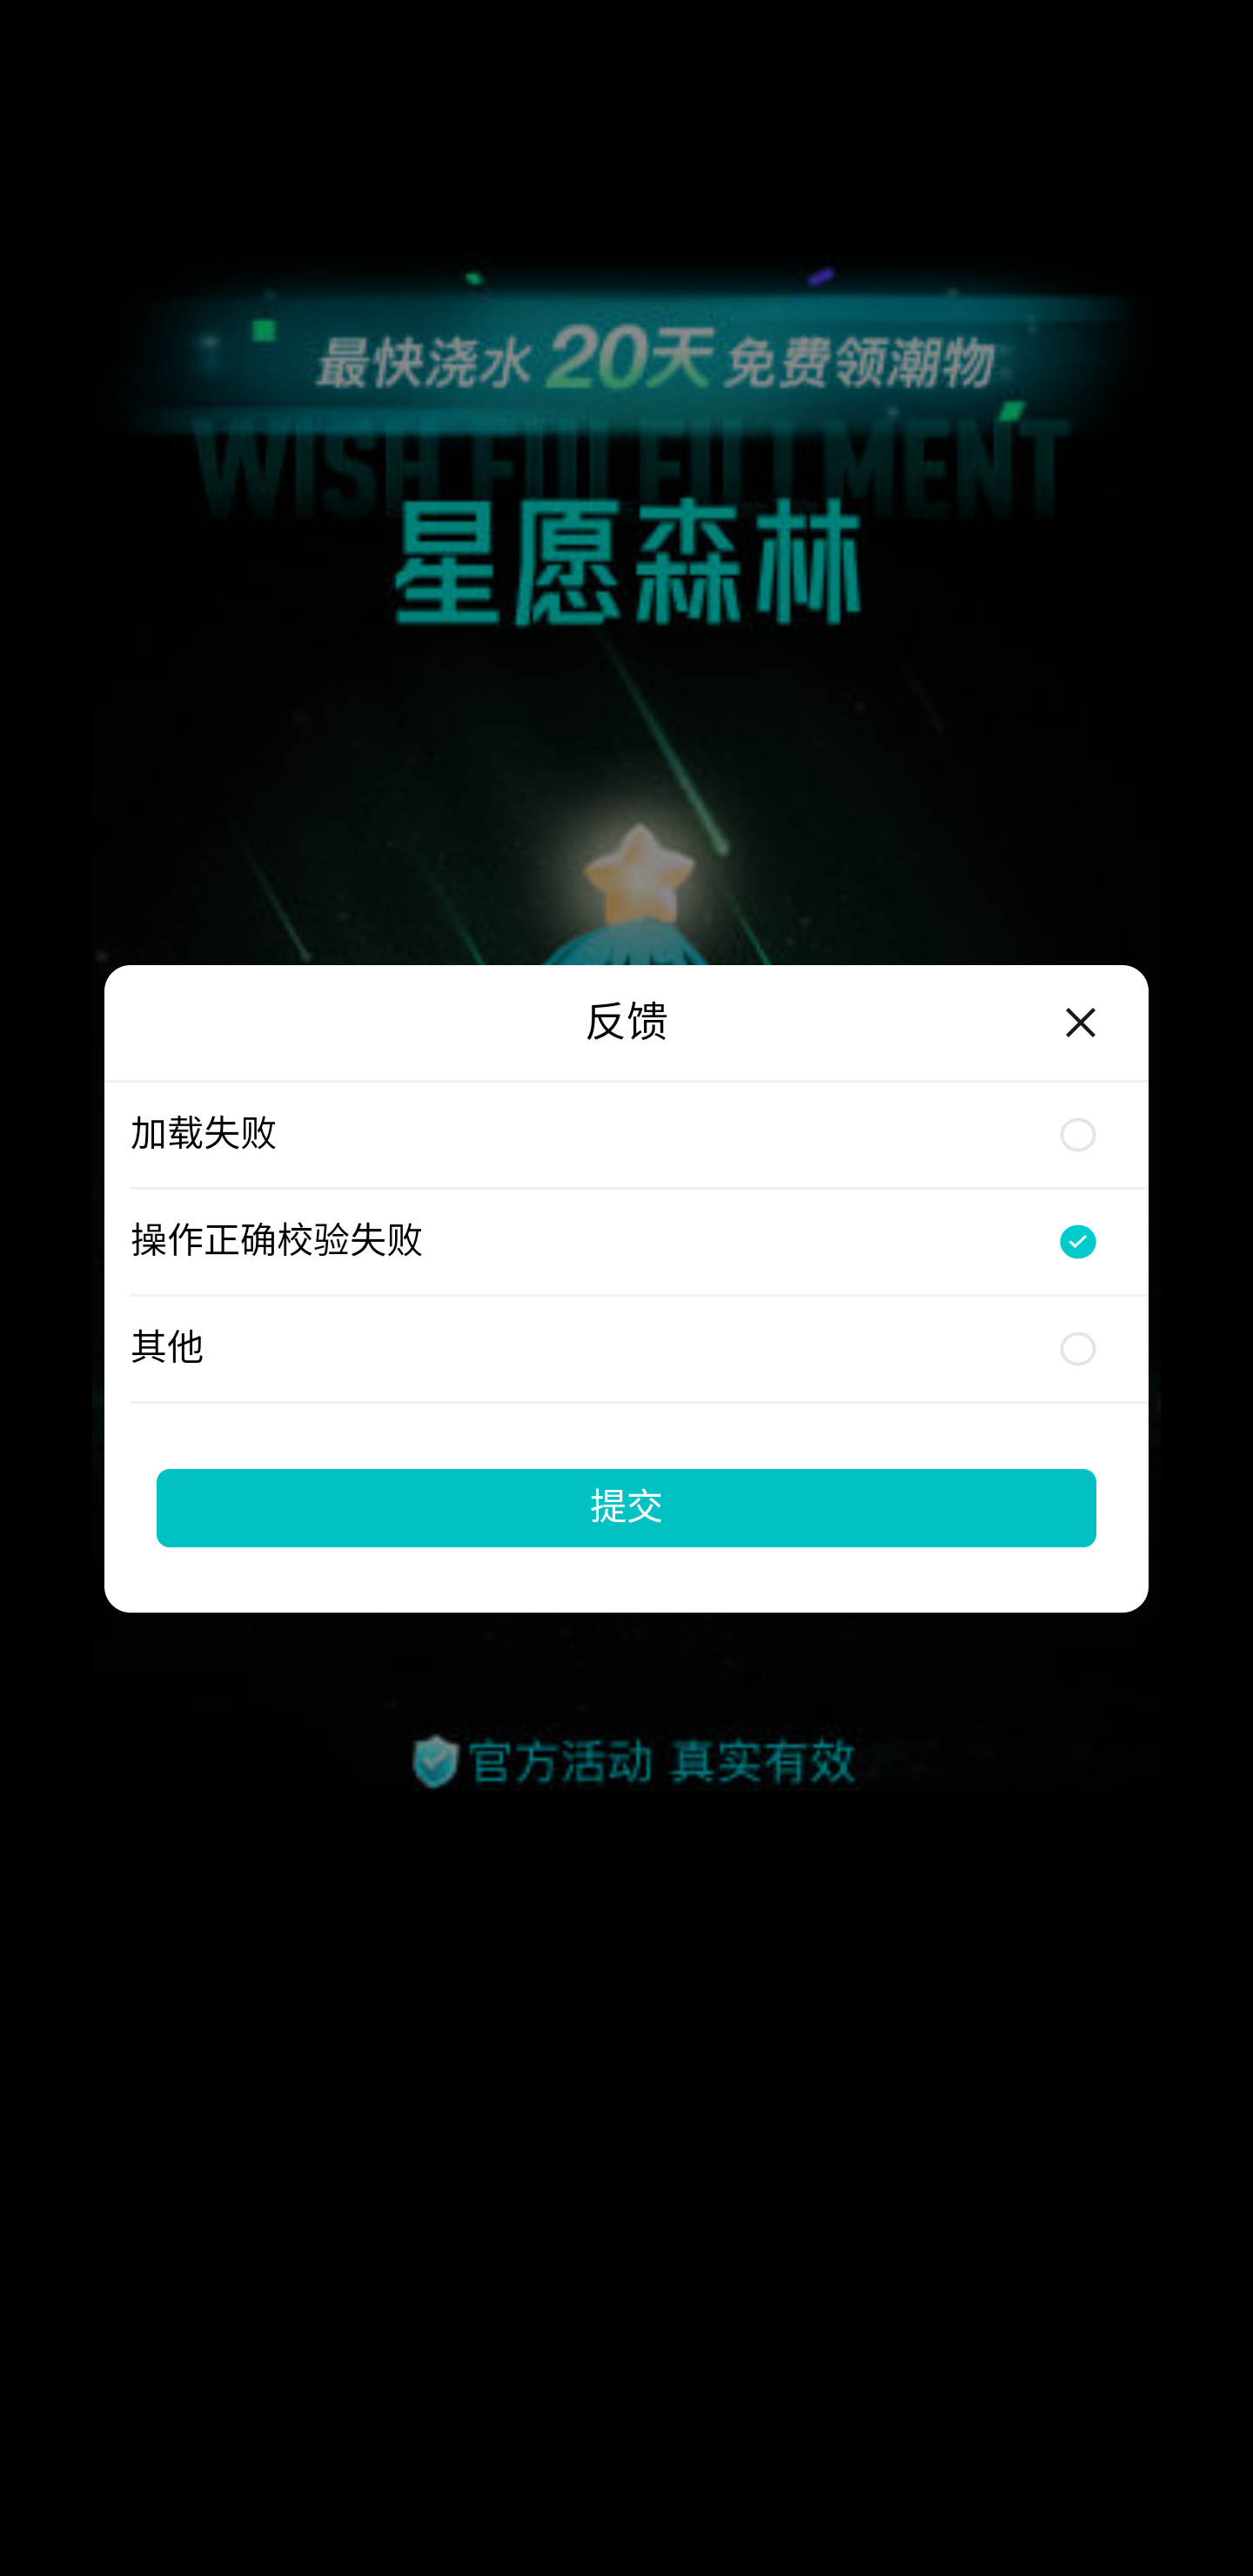 This screenshot has height=2576, width=1253. Describe the element at coordinates (626, 1507) in the screenshot. I see `提交` at that location.